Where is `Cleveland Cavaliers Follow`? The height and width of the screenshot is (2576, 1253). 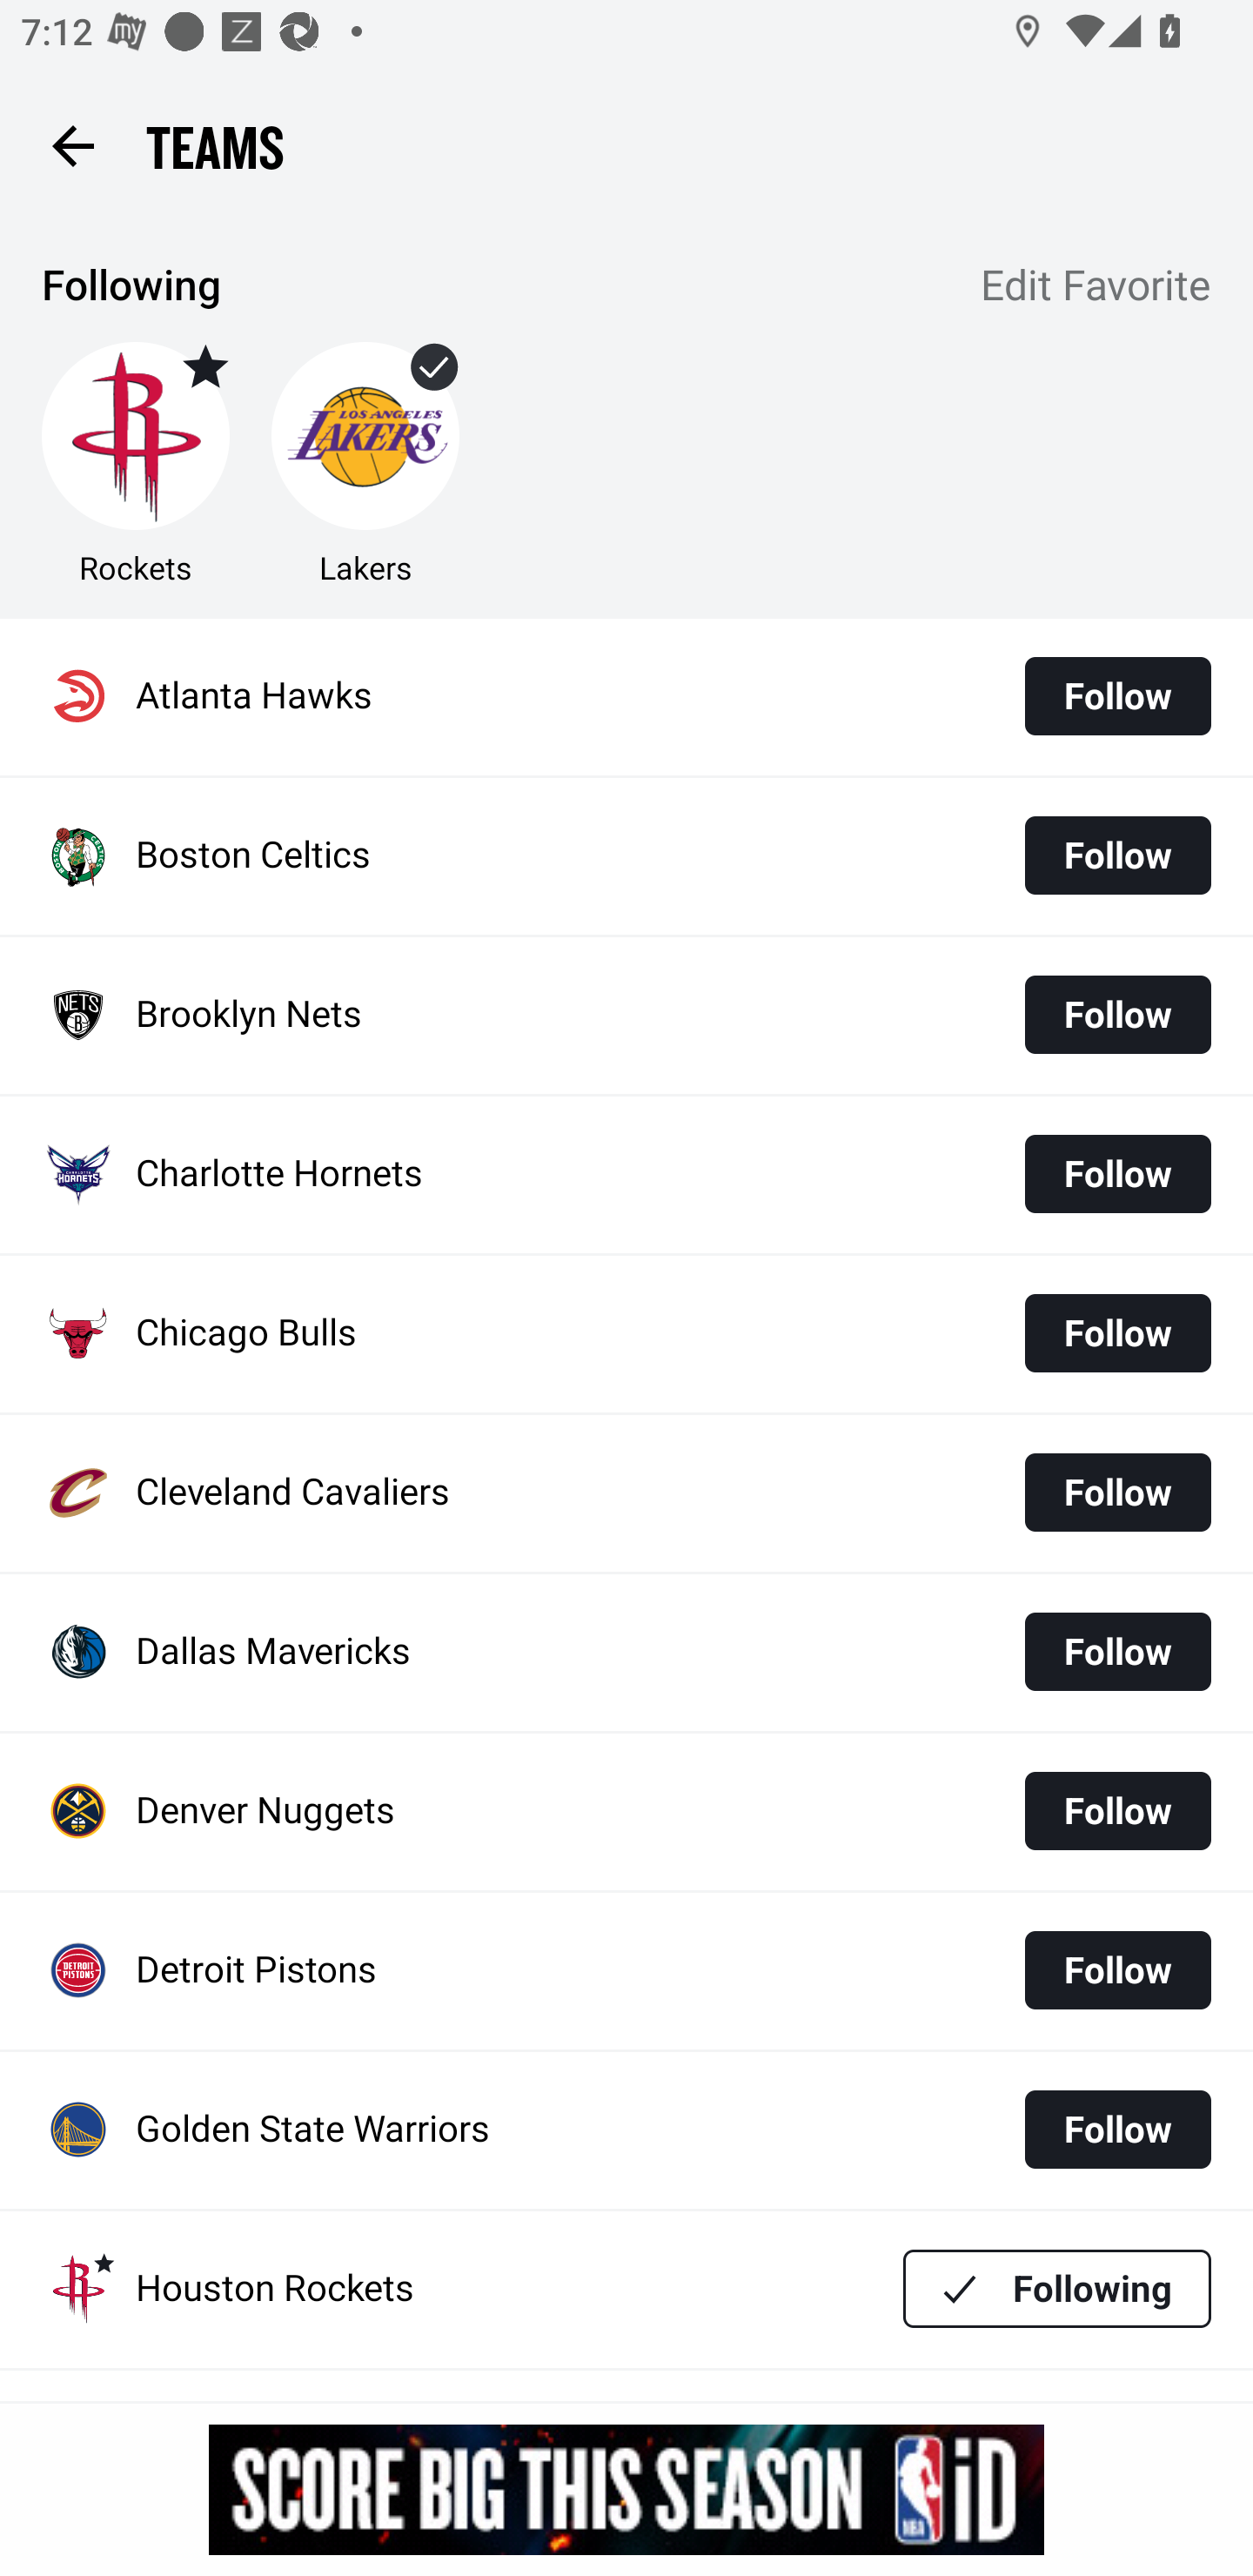 Cleveland Cavaliers Follow is located at coordinates (626, 1493).